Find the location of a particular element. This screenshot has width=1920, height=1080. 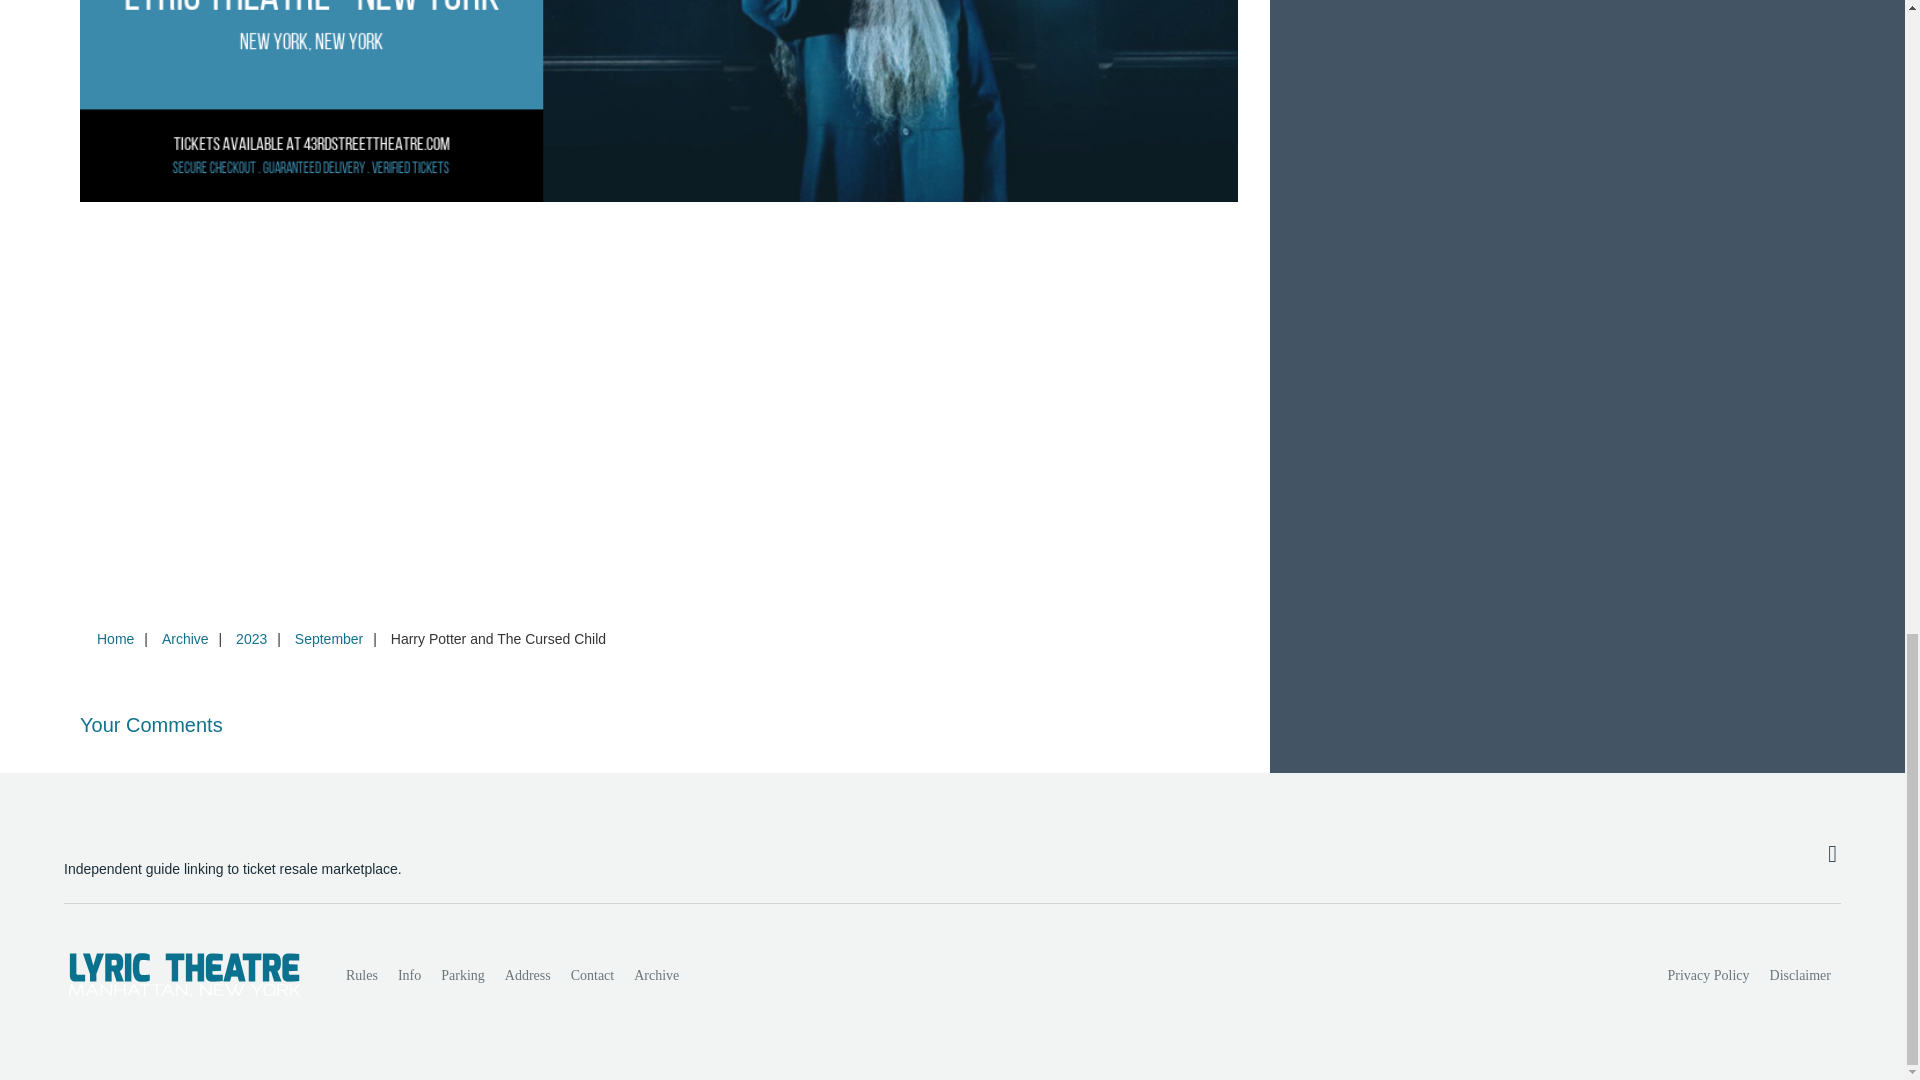

Address is located at coordinates (528, 975).